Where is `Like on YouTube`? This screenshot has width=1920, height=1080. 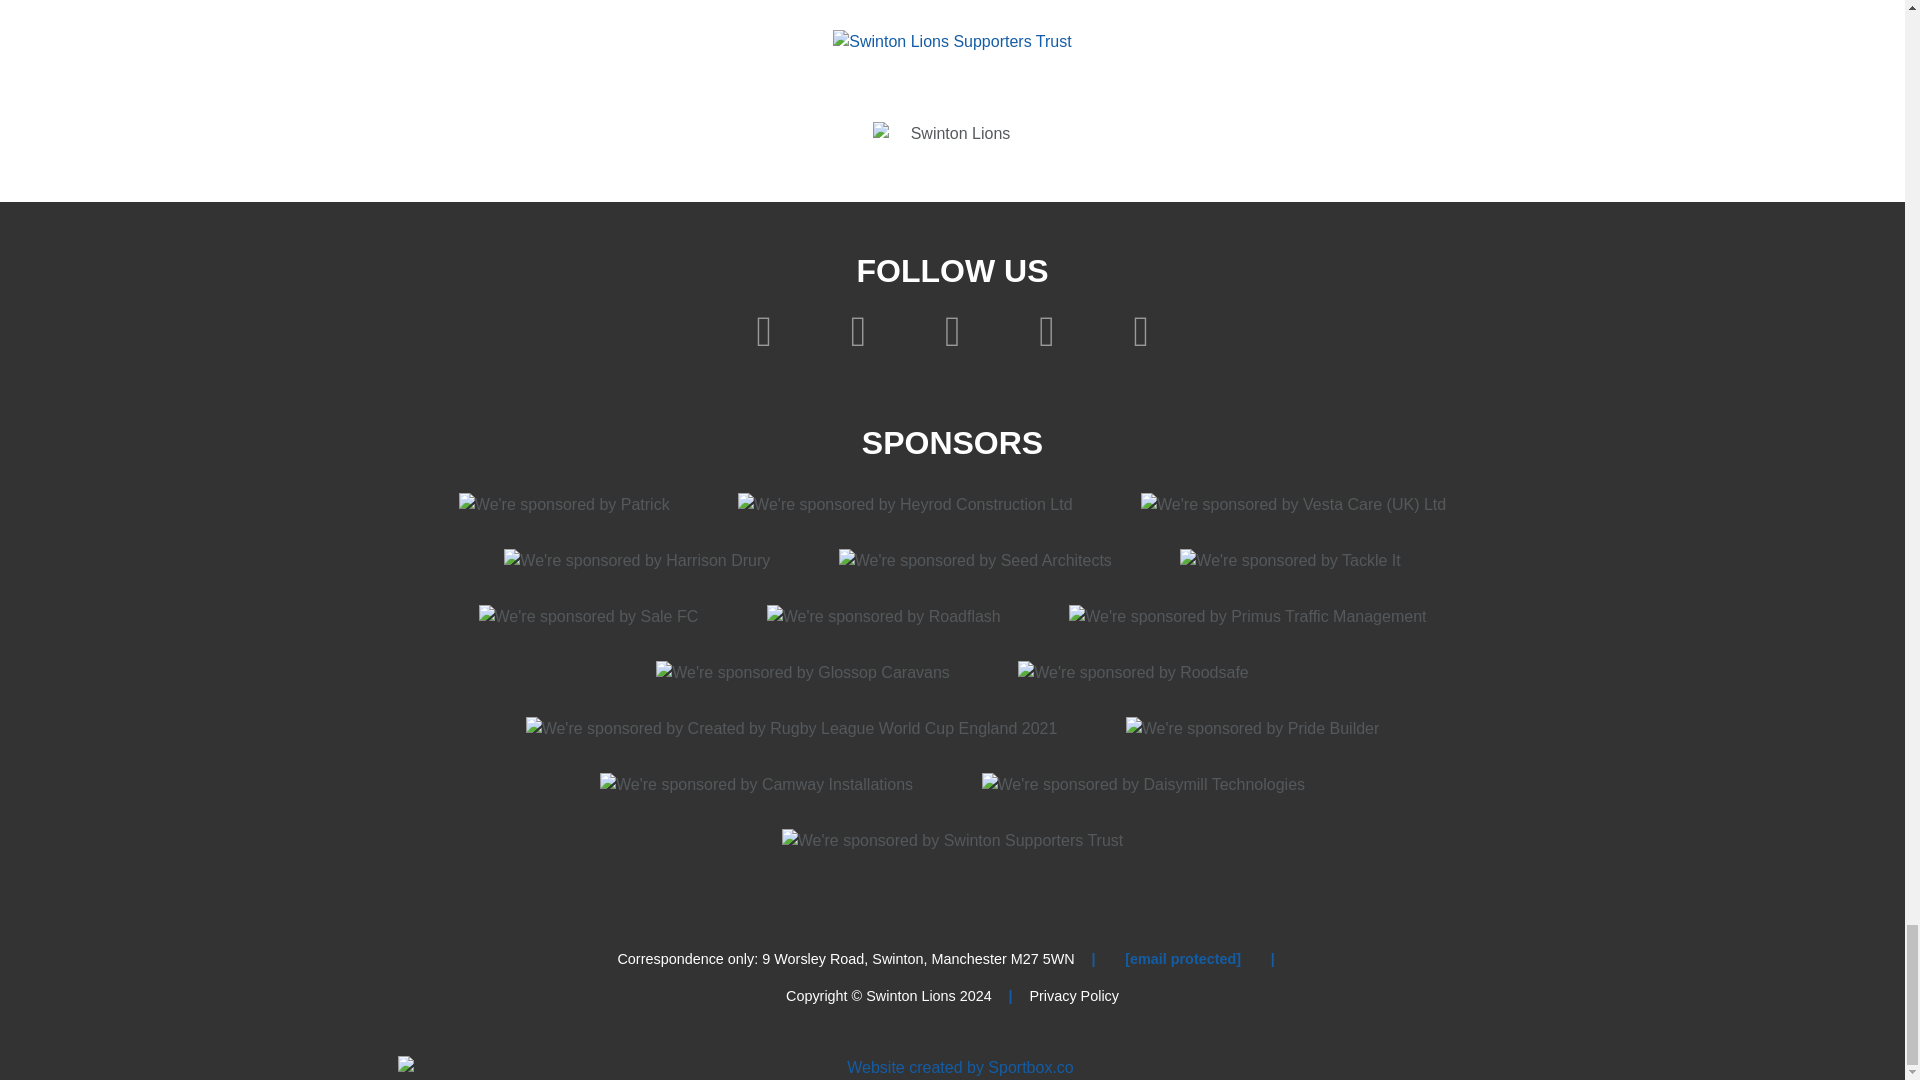 Like on YouTube is located at coordinates (1051, 328).